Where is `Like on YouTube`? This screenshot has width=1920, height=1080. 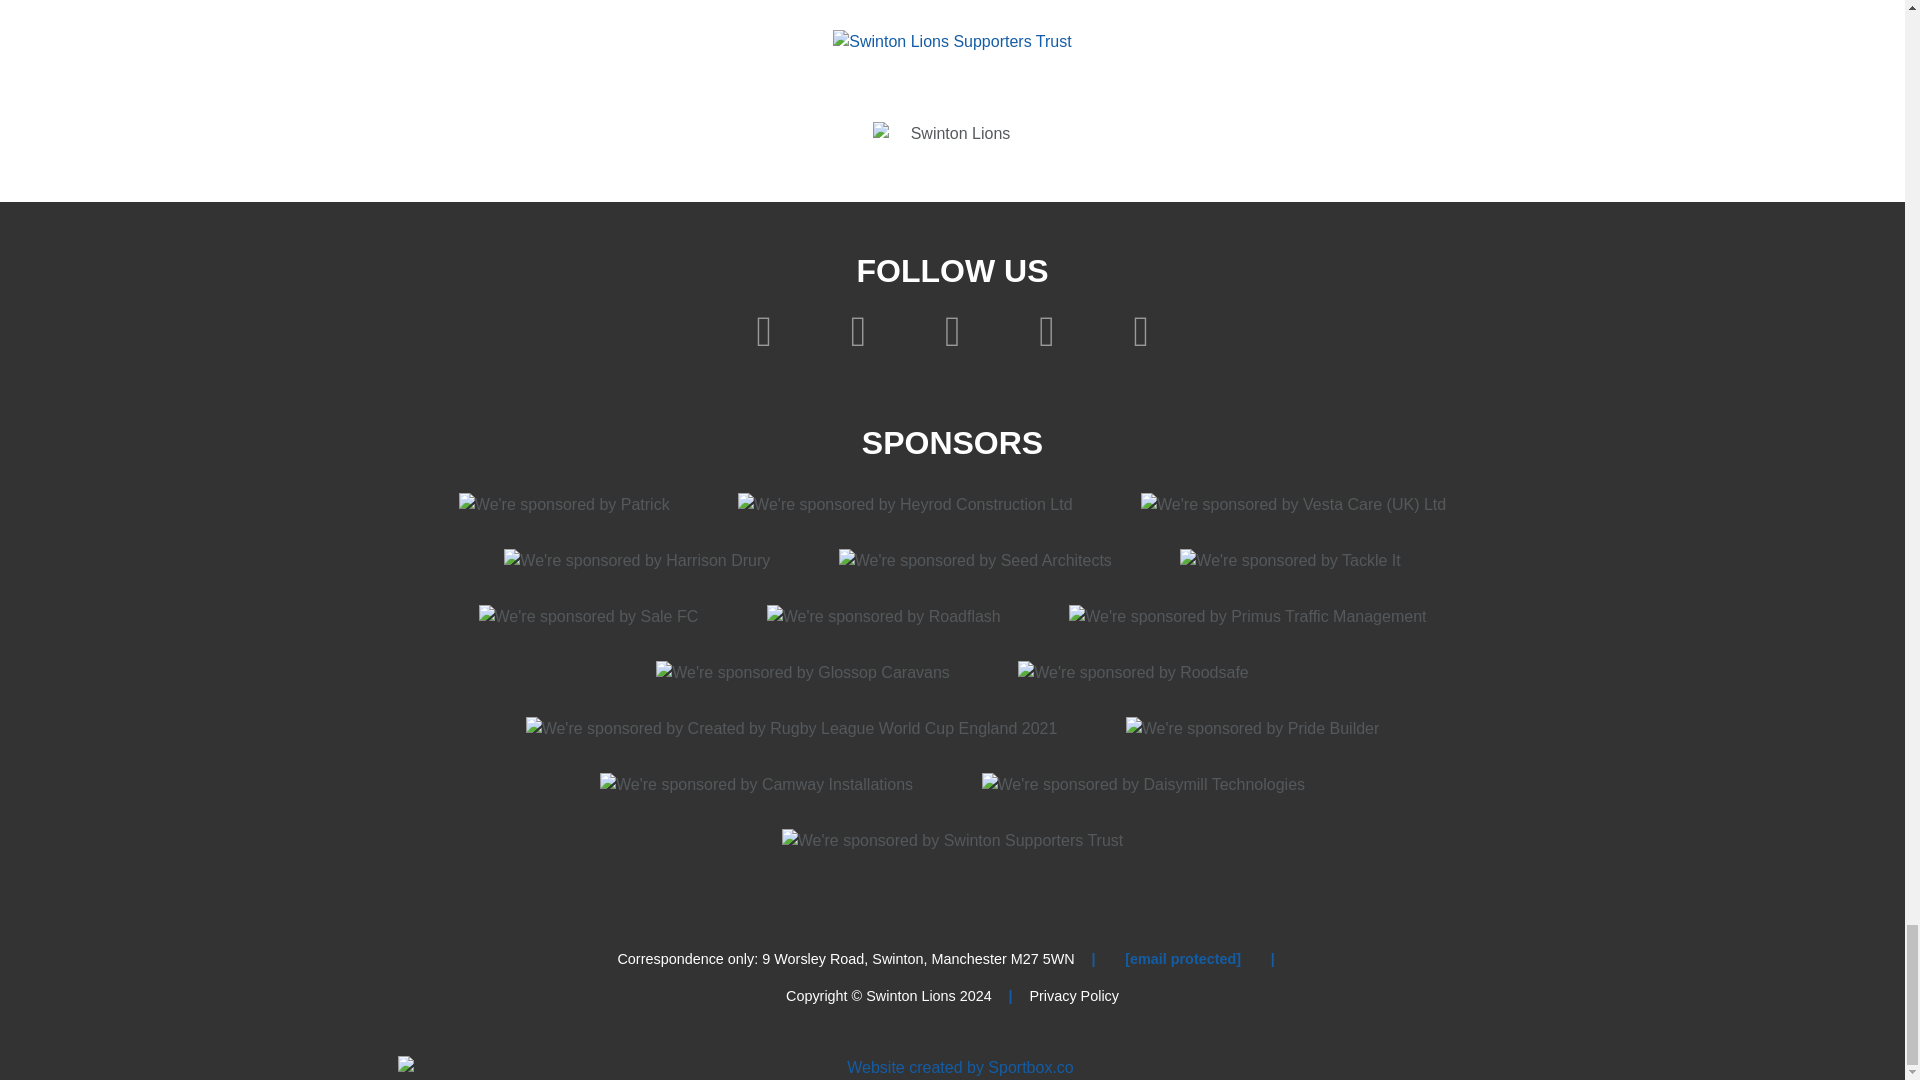 Like on YouTube is located at coordinates (1051, 328).